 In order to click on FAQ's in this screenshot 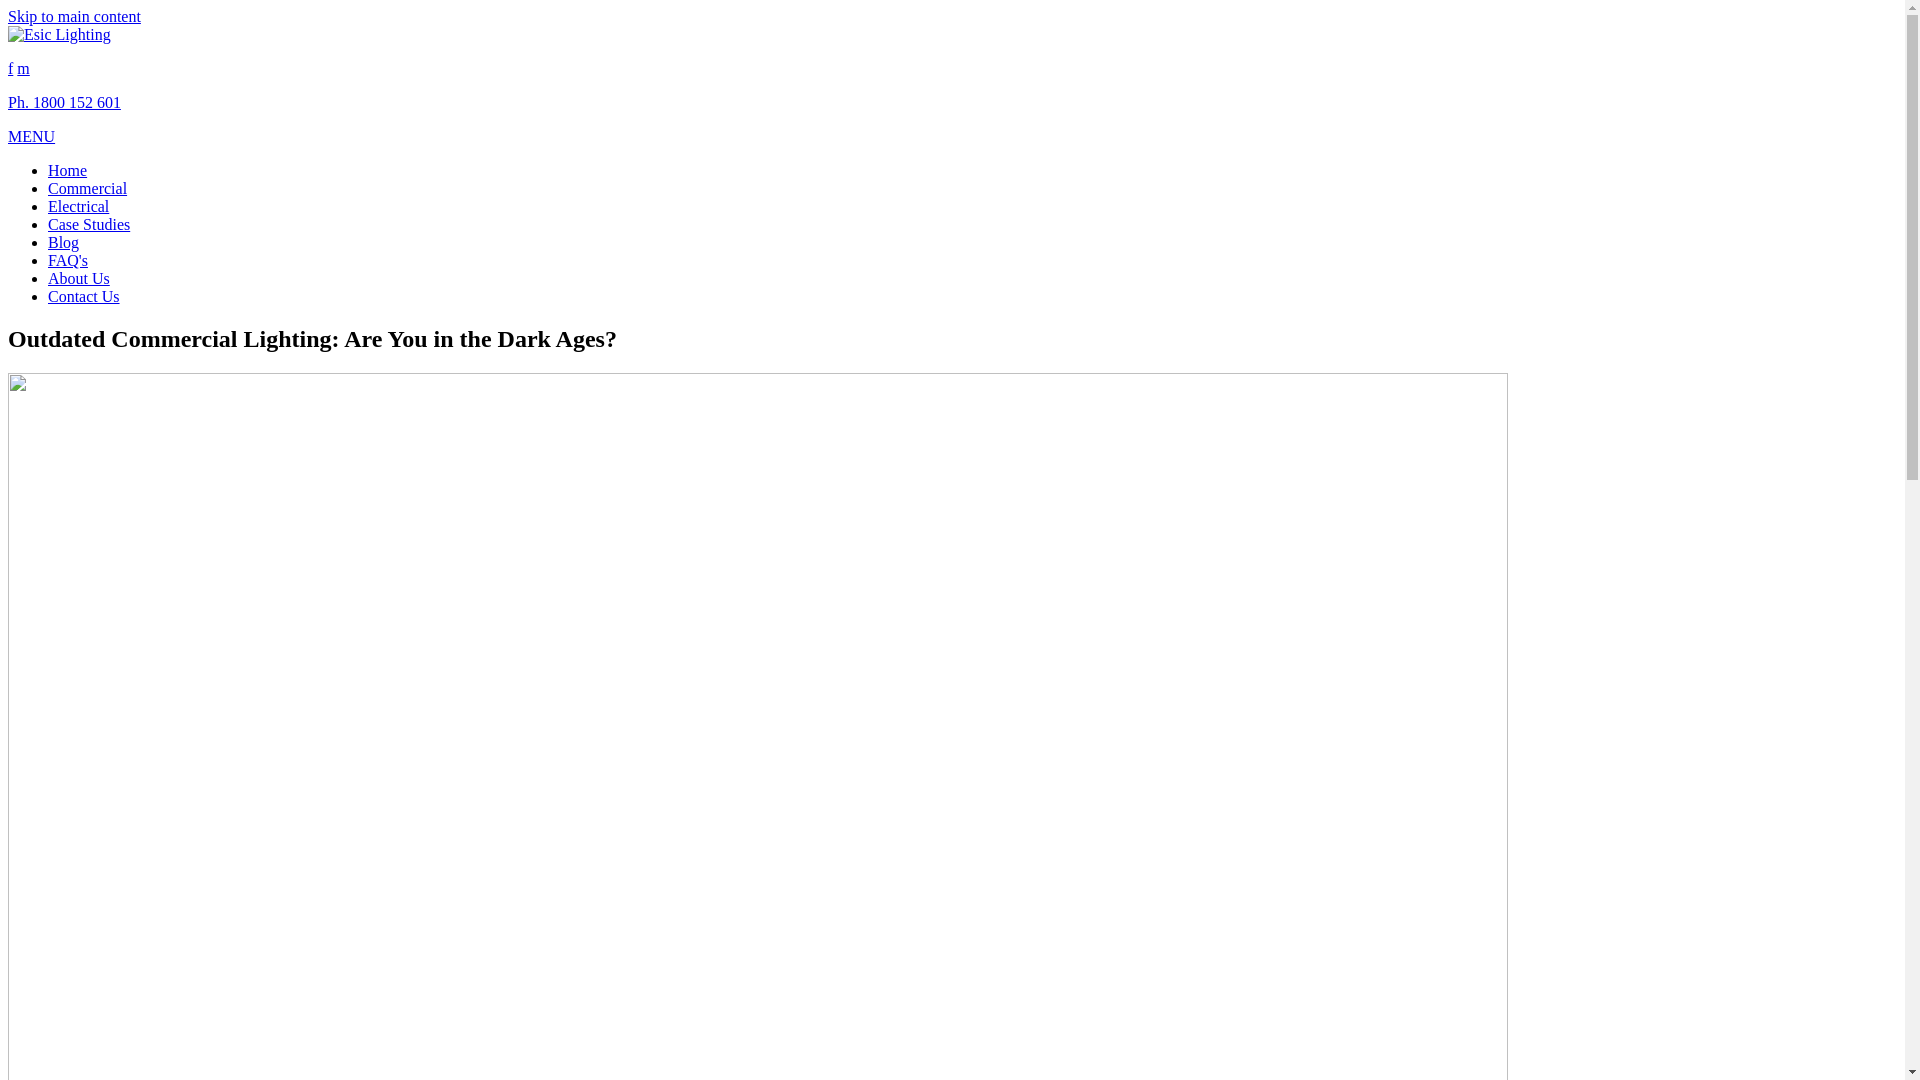, I will do `click(68, 260)`.